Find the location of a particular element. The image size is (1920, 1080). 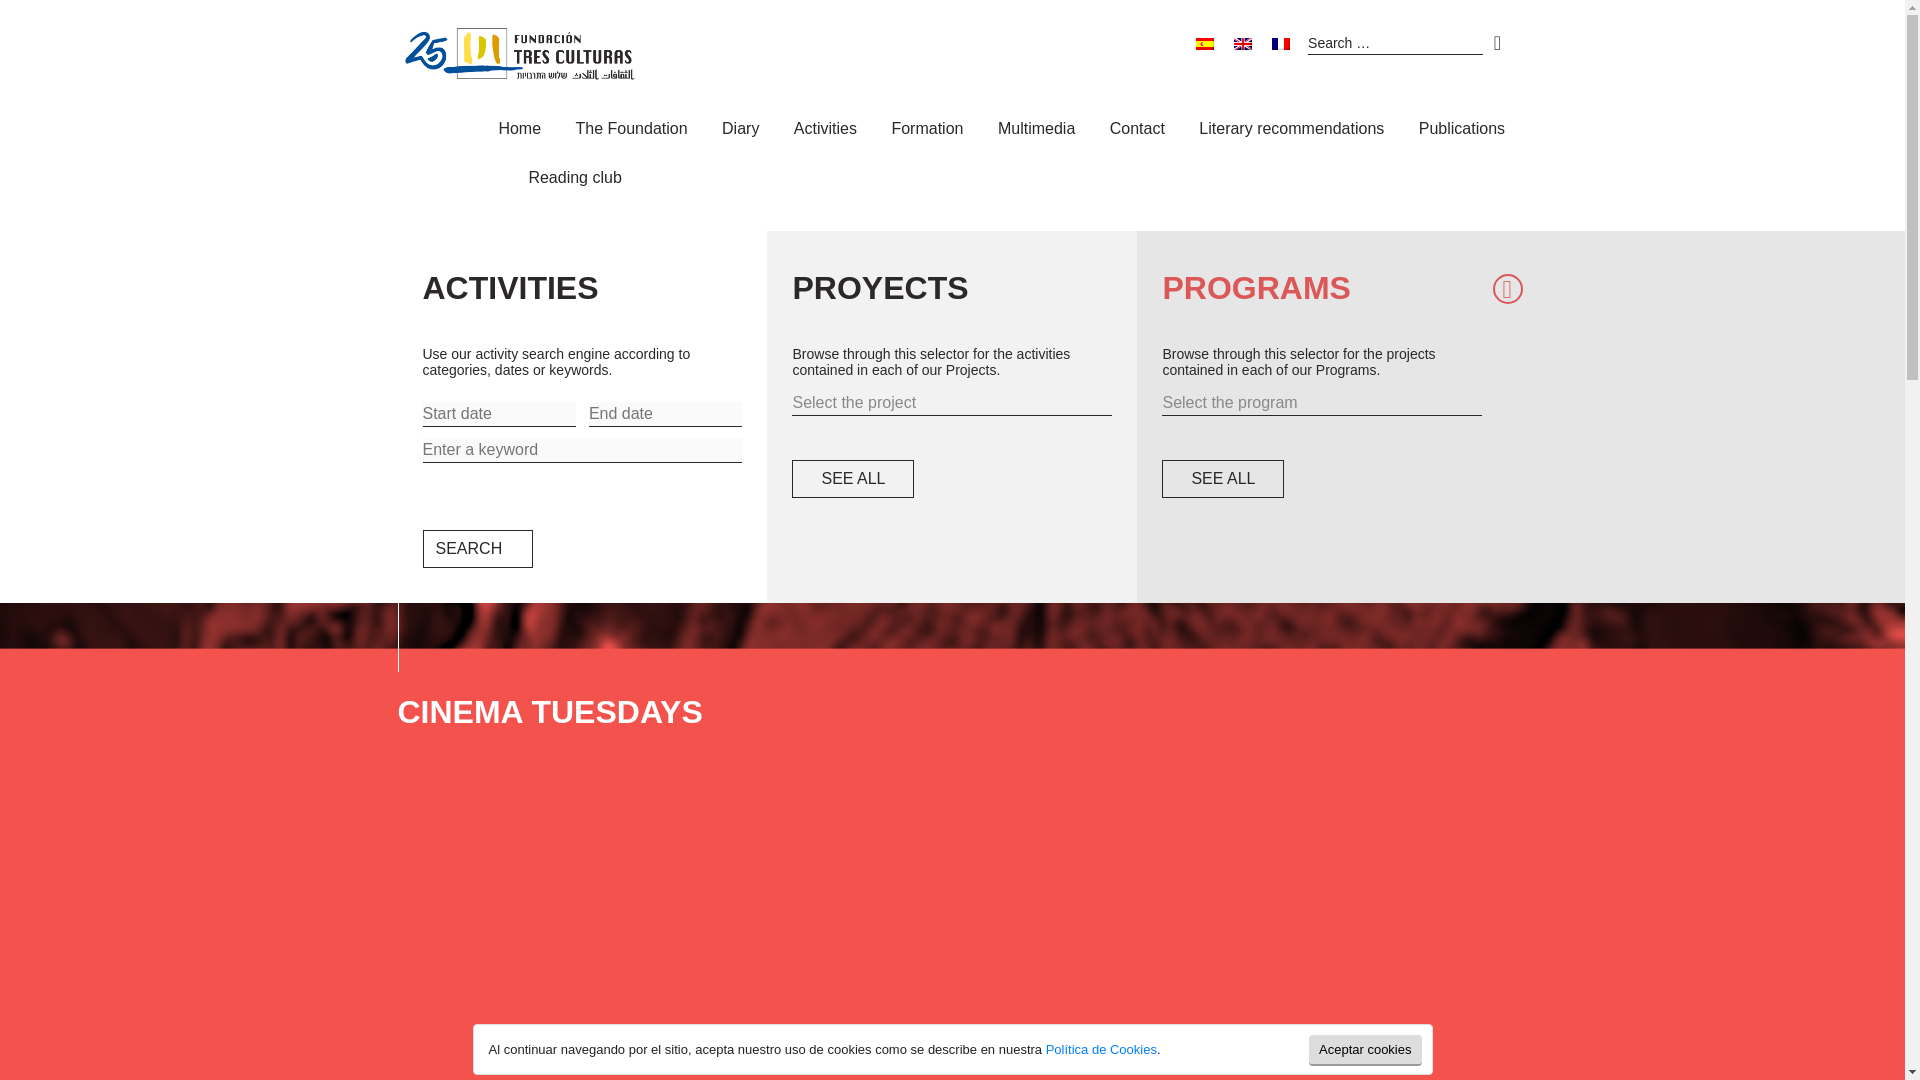

Search for: is located at coordinates (1394, 44).